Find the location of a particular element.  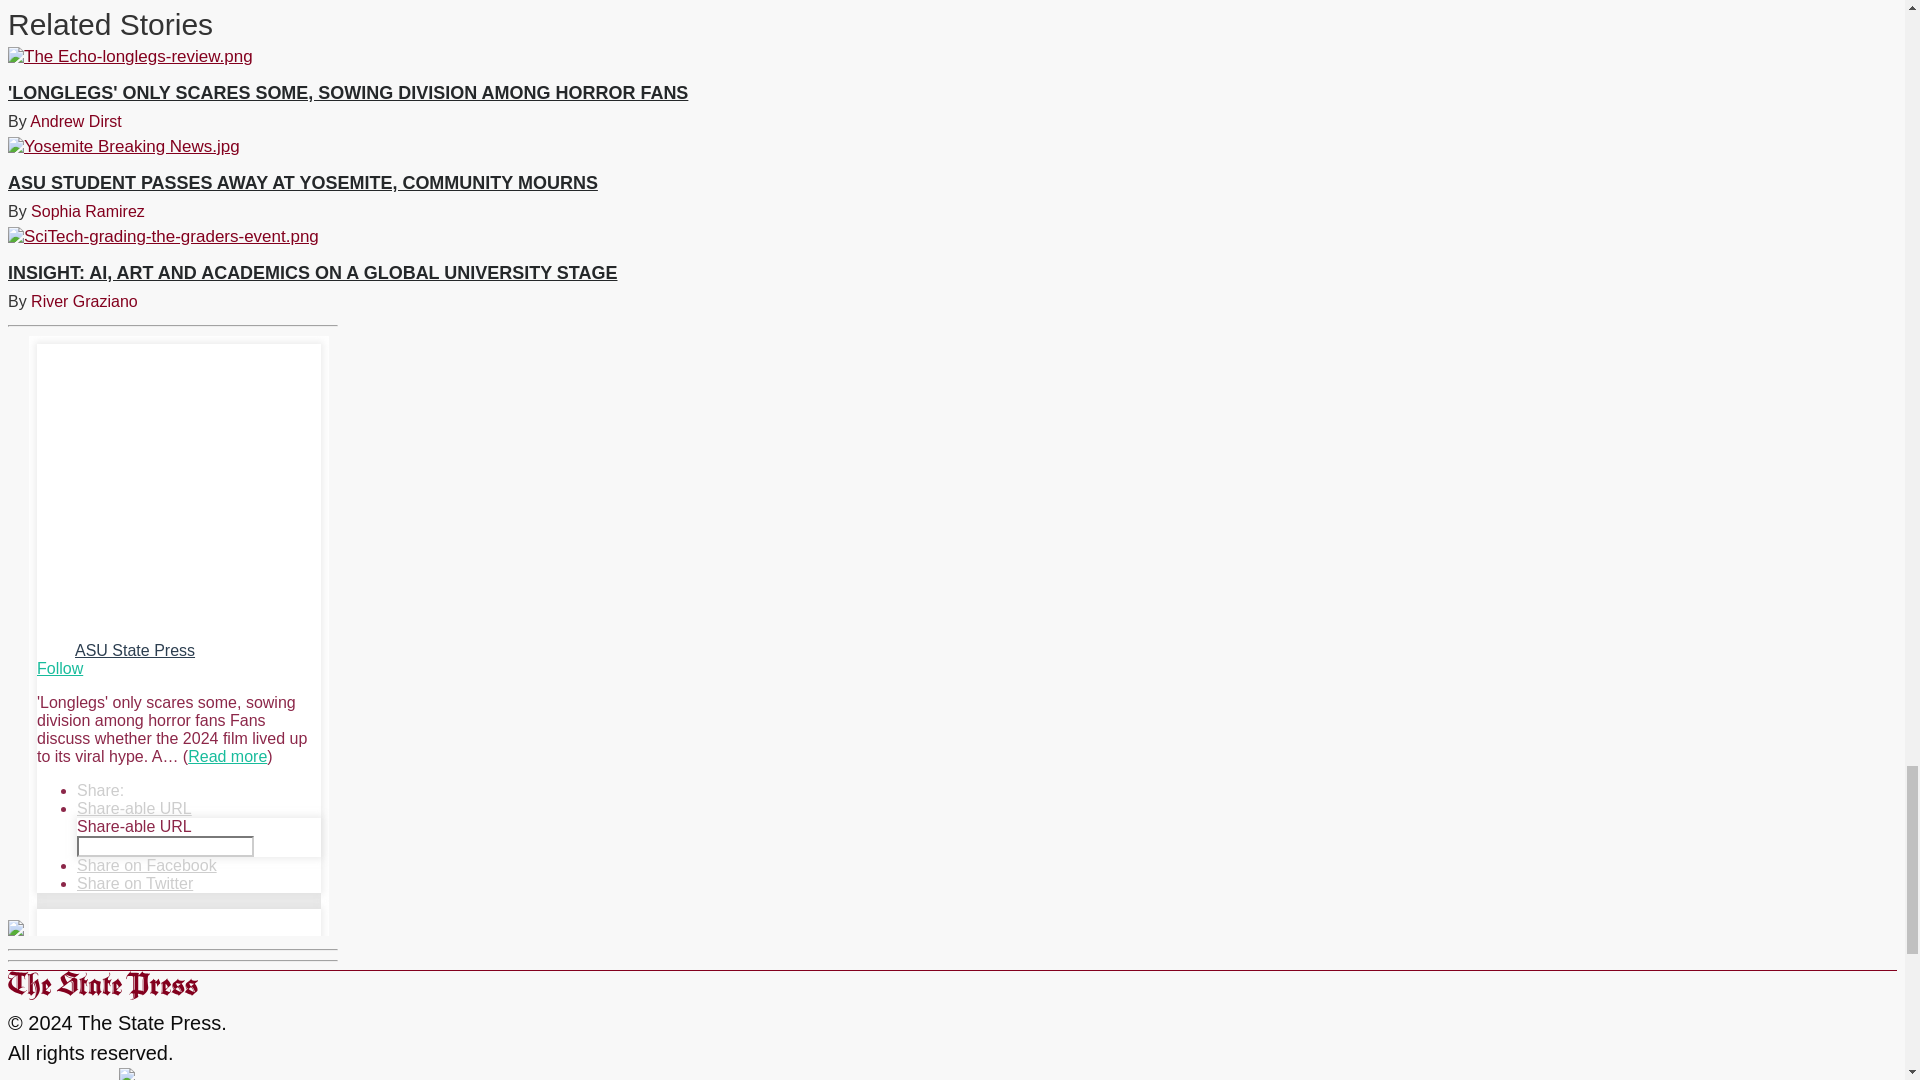

Insight: AI, art and academics on a global university stage is located at coordinates (707, 236).